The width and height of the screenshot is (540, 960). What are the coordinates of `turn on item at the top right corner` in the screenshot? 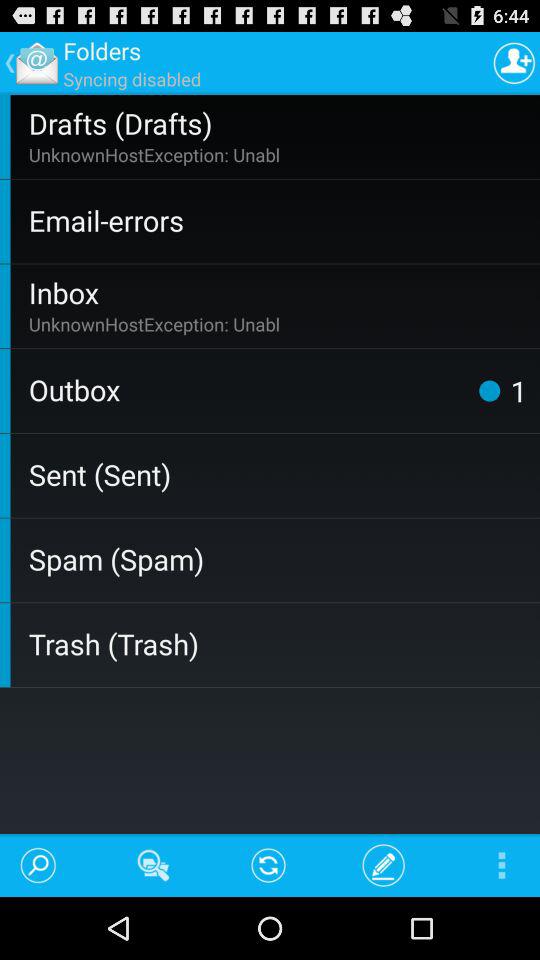 It's located at (514, 62).